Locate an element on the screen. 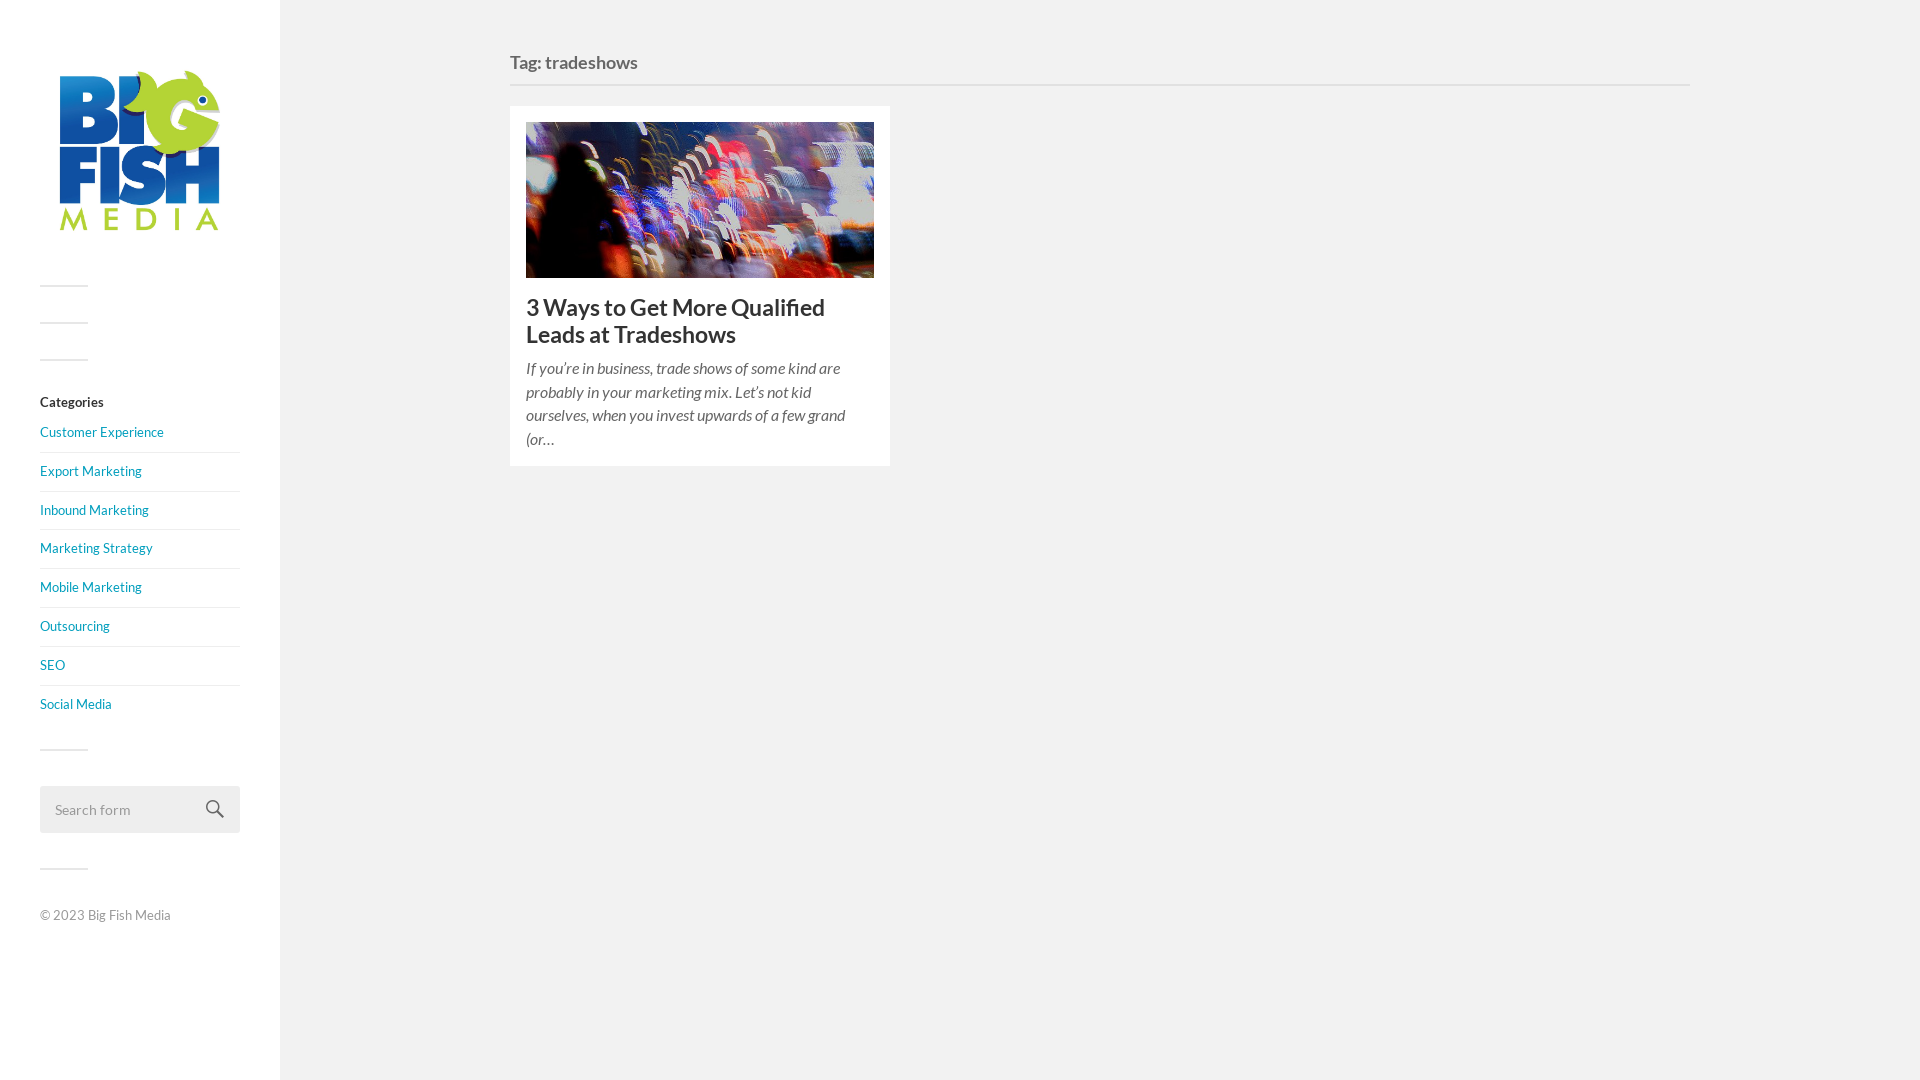 Image resolution: width=1920 pixels, height=1080 pixels. Inbound Marketing is located at coordinates (94, 510).